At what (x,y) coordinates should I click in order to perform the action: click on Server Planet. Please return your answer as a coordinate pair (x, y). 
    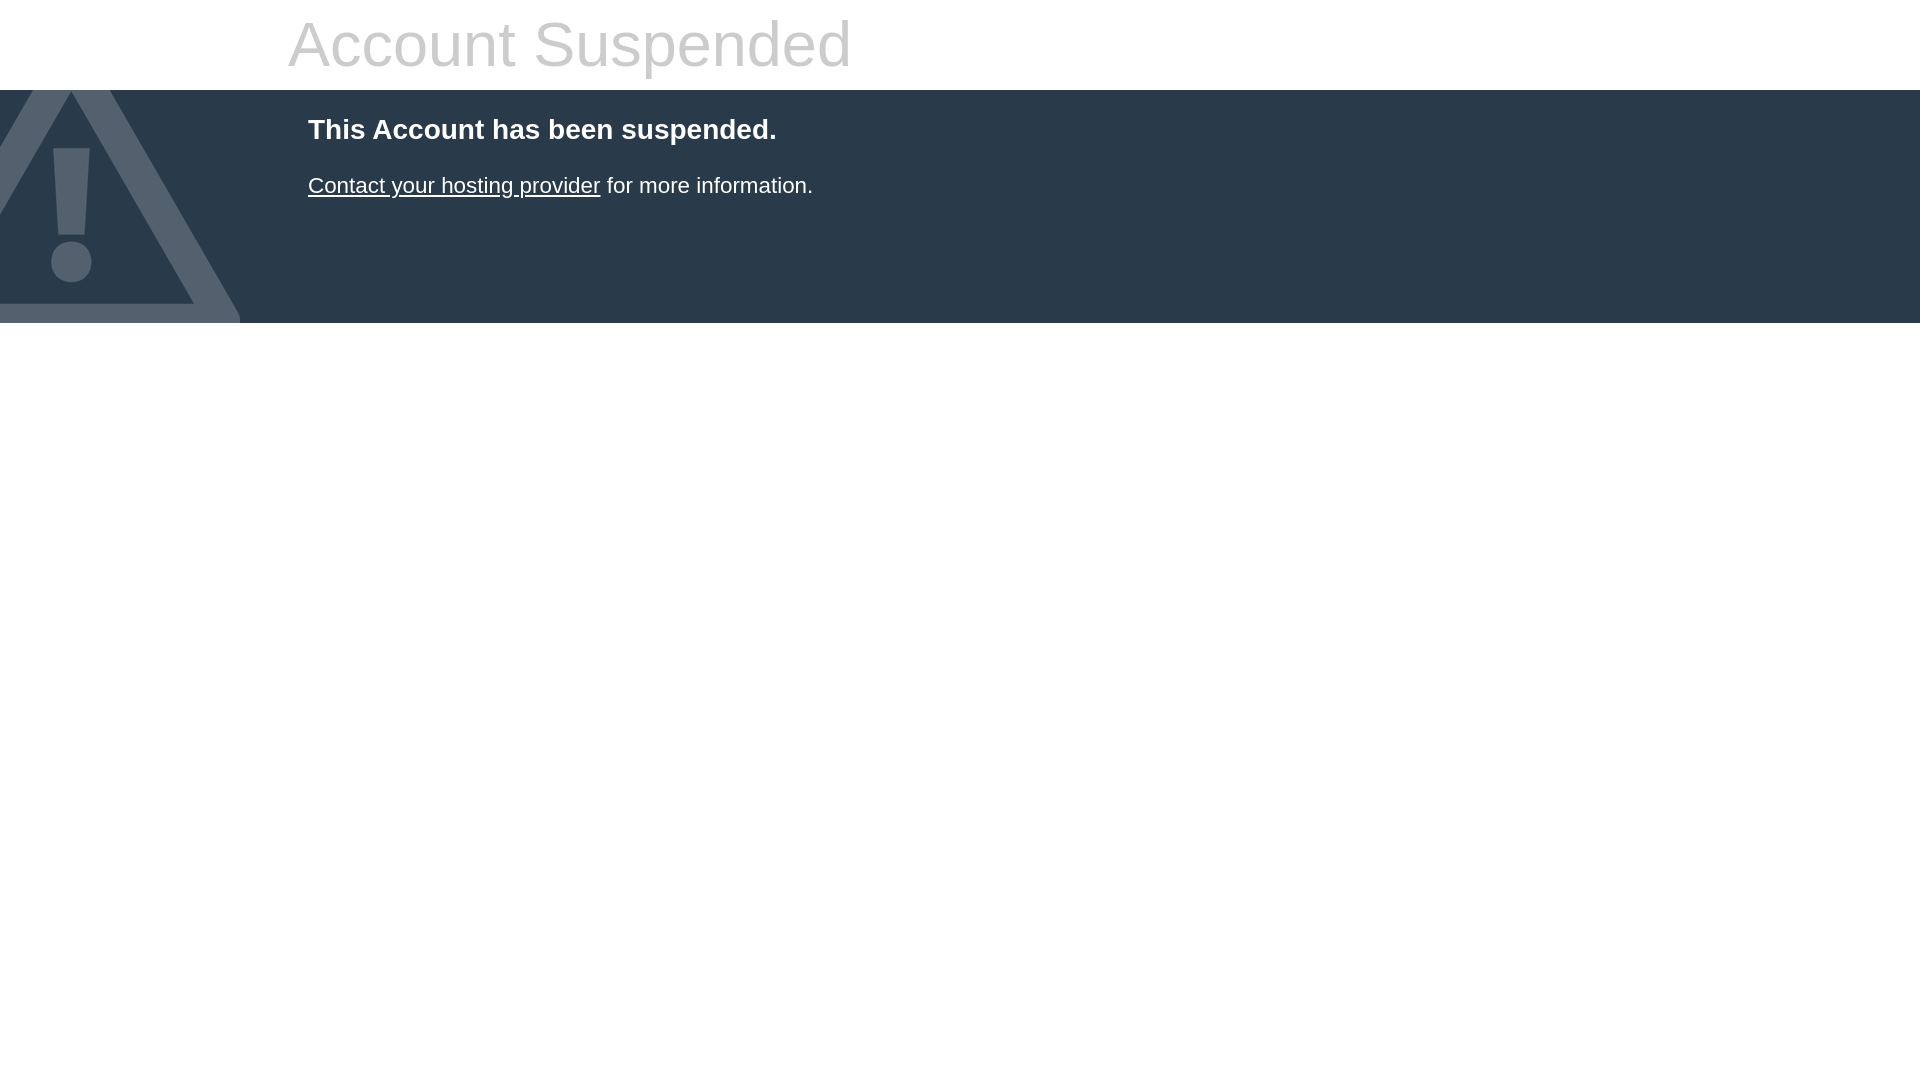
    Looking at the image, I should click on (453, 184).